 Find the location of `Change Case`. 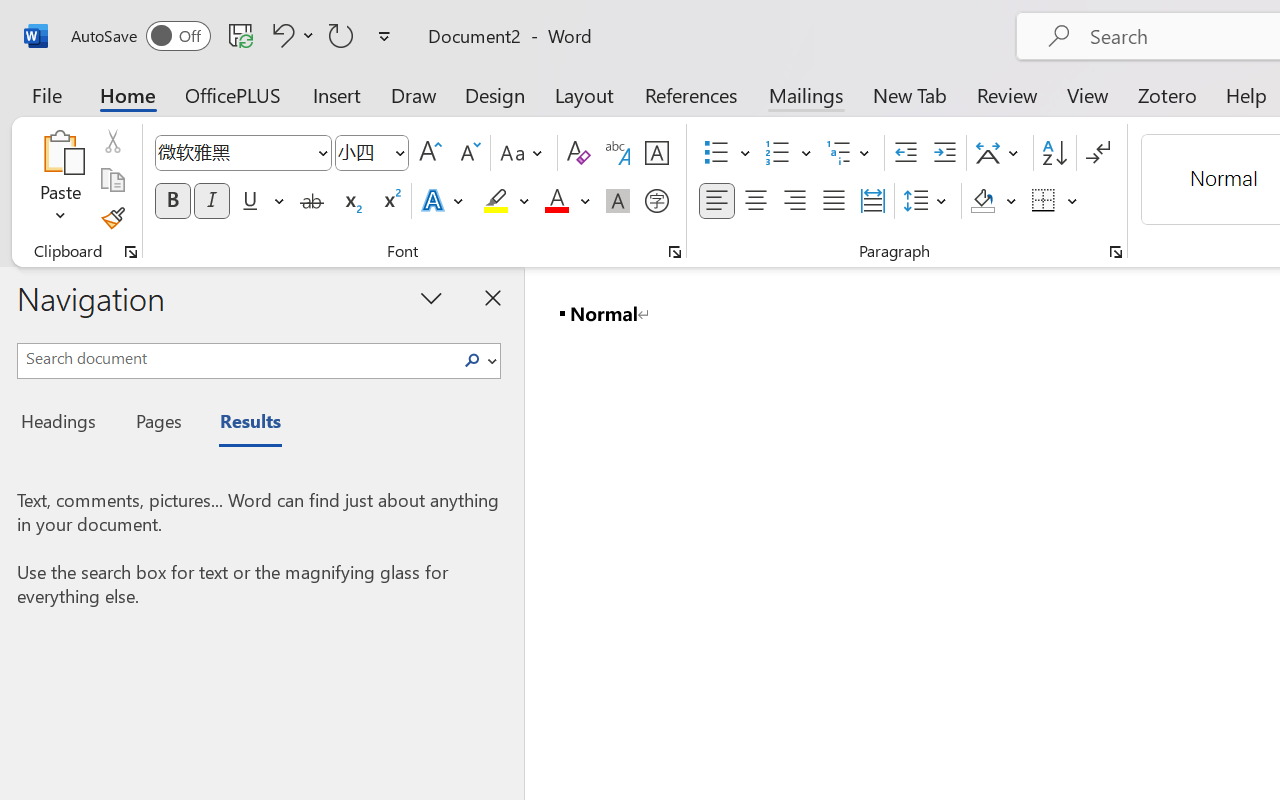

Change Case is located at coordinates (524, 153).